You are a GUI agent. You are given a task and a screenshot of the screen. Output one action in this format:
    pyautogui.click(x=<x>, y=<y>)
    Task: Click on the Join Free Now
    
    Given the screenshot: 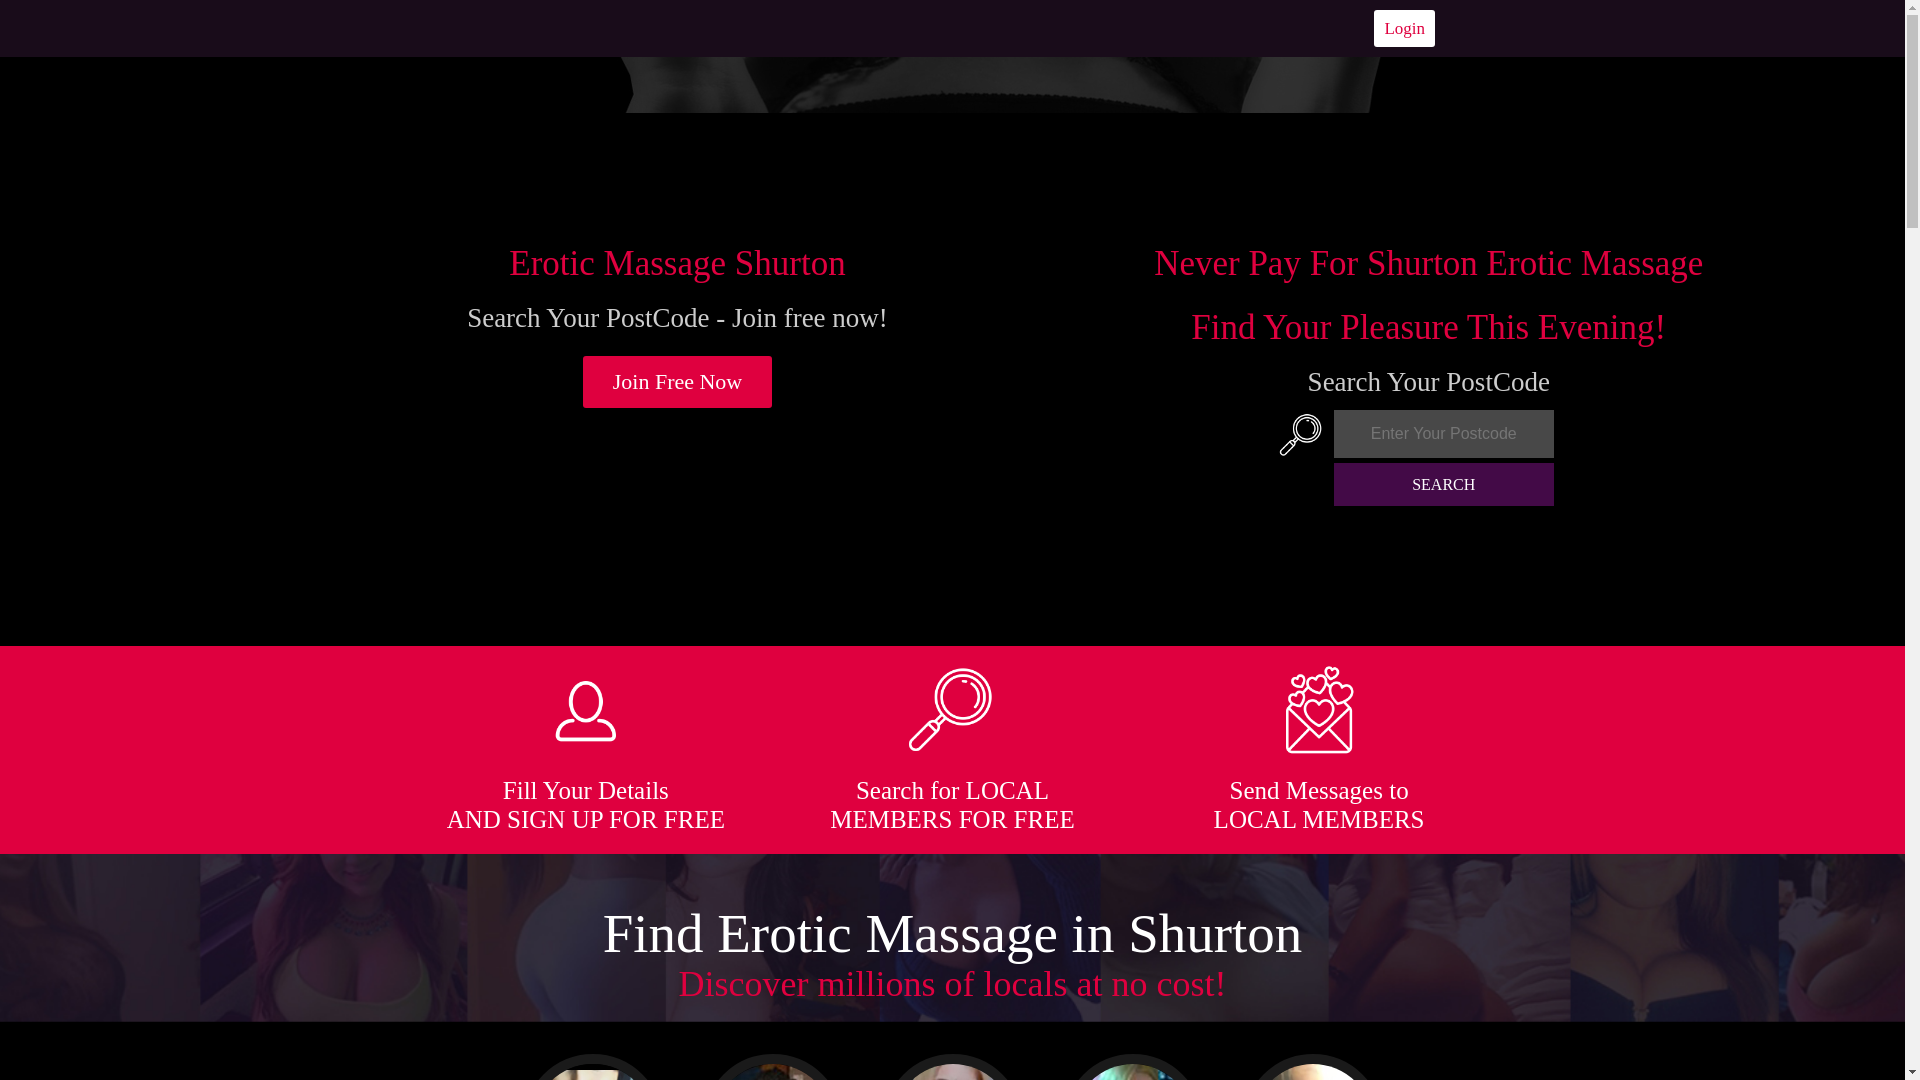 What is the action you would take?
    pyautogui.click(x=678, y=382)
    